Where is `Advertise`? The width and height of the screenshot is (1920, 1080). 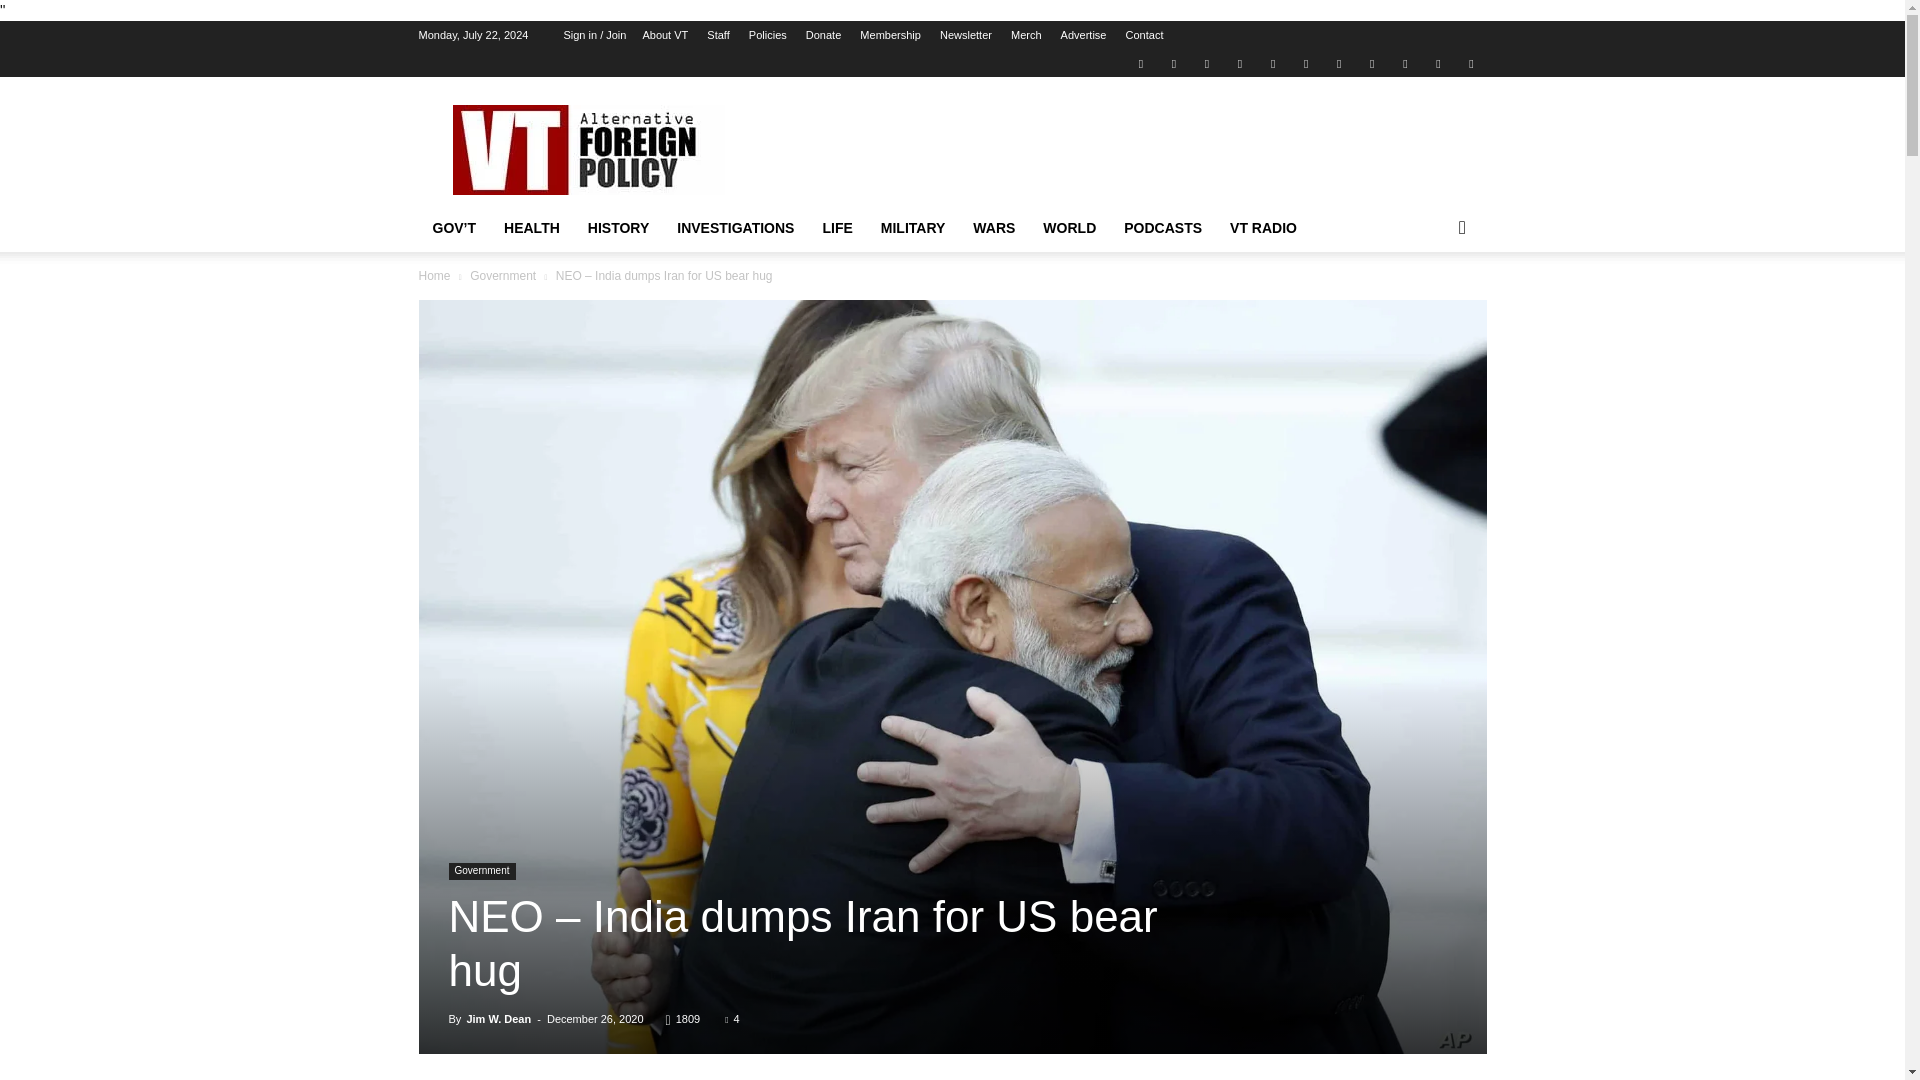 Advertise is located at coordinates (1084, 35).